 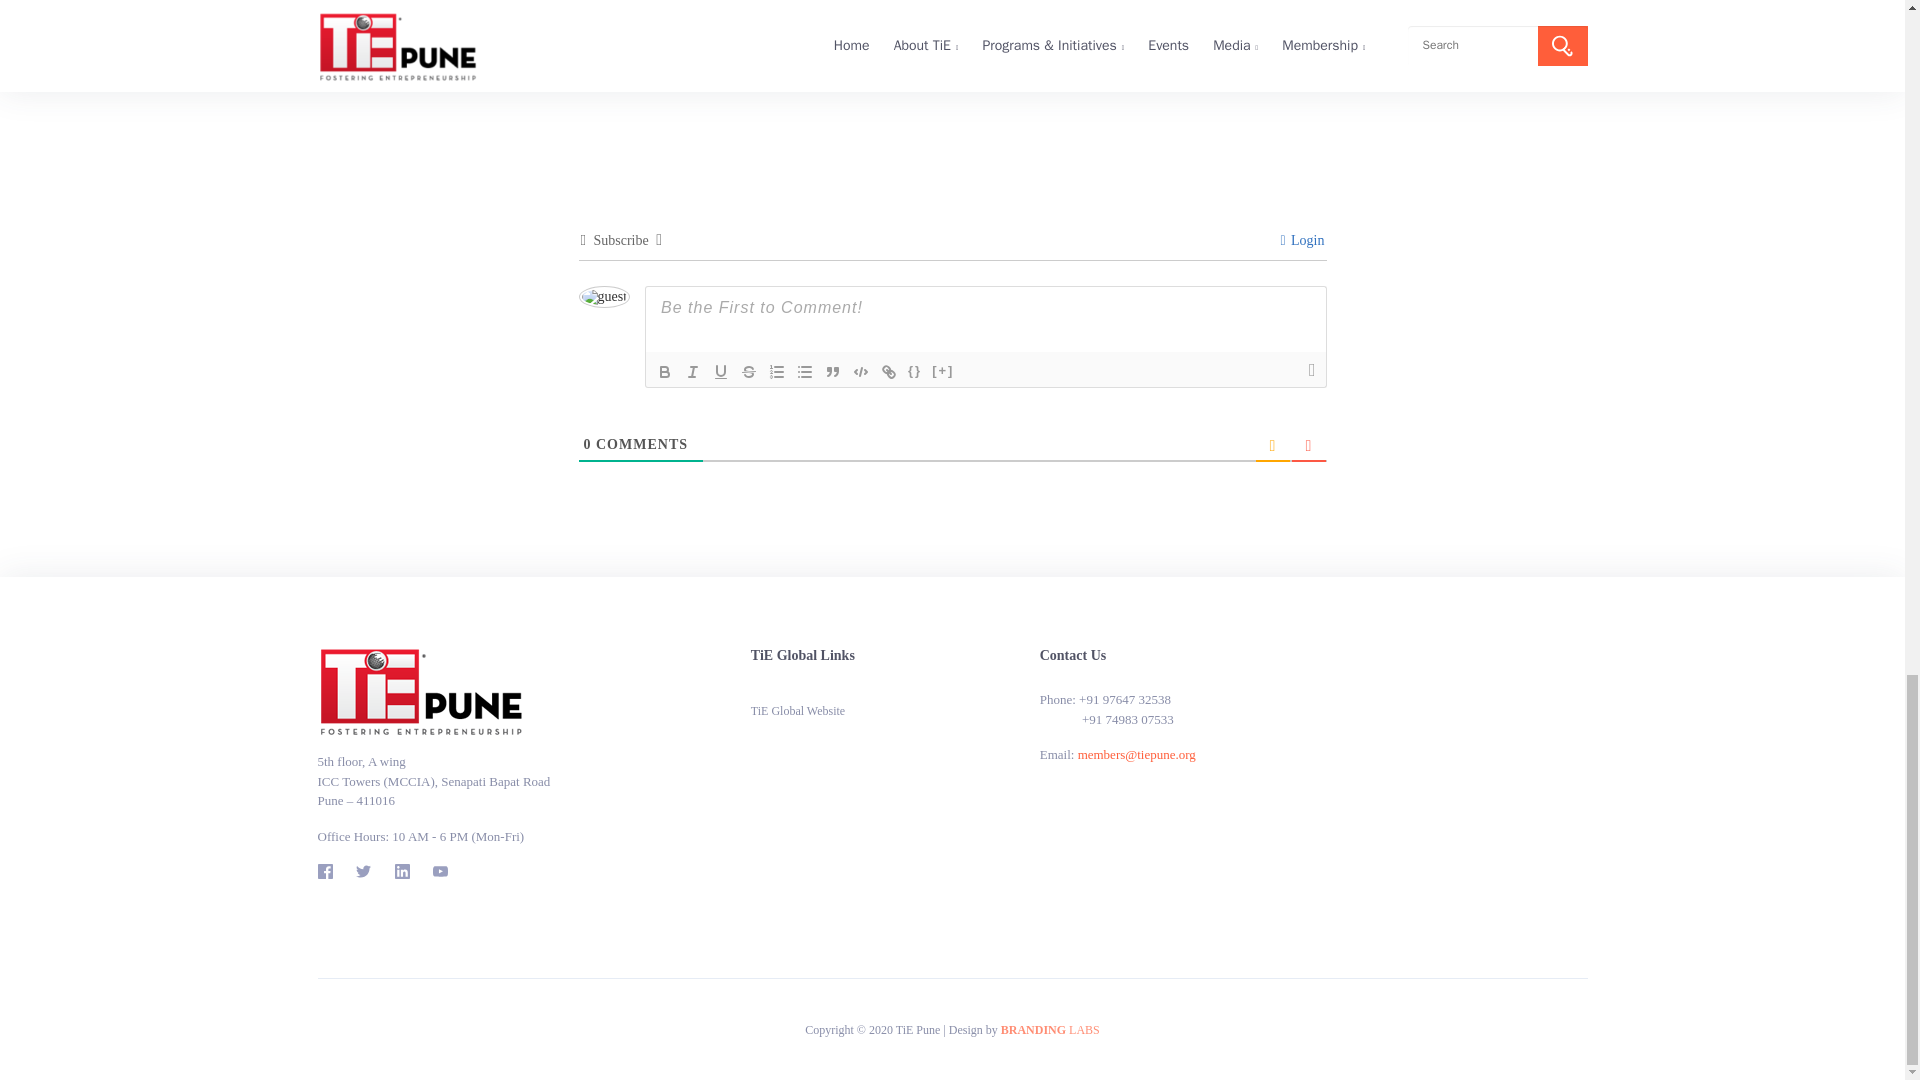 What do you see at coordinates (952, 69) in the screenshot?
I see `Linkedin` at bounding box center [952, 69].